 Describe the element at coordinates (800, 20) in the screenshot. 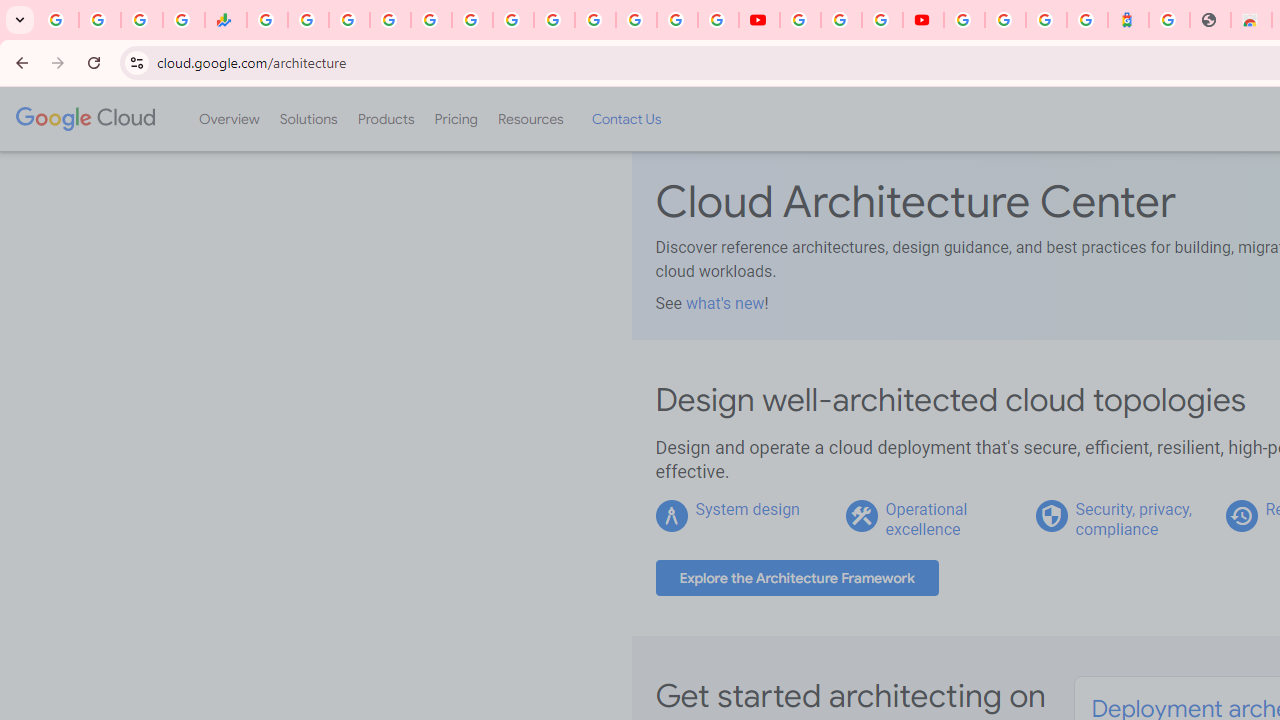

I see `YouTube` at that location.